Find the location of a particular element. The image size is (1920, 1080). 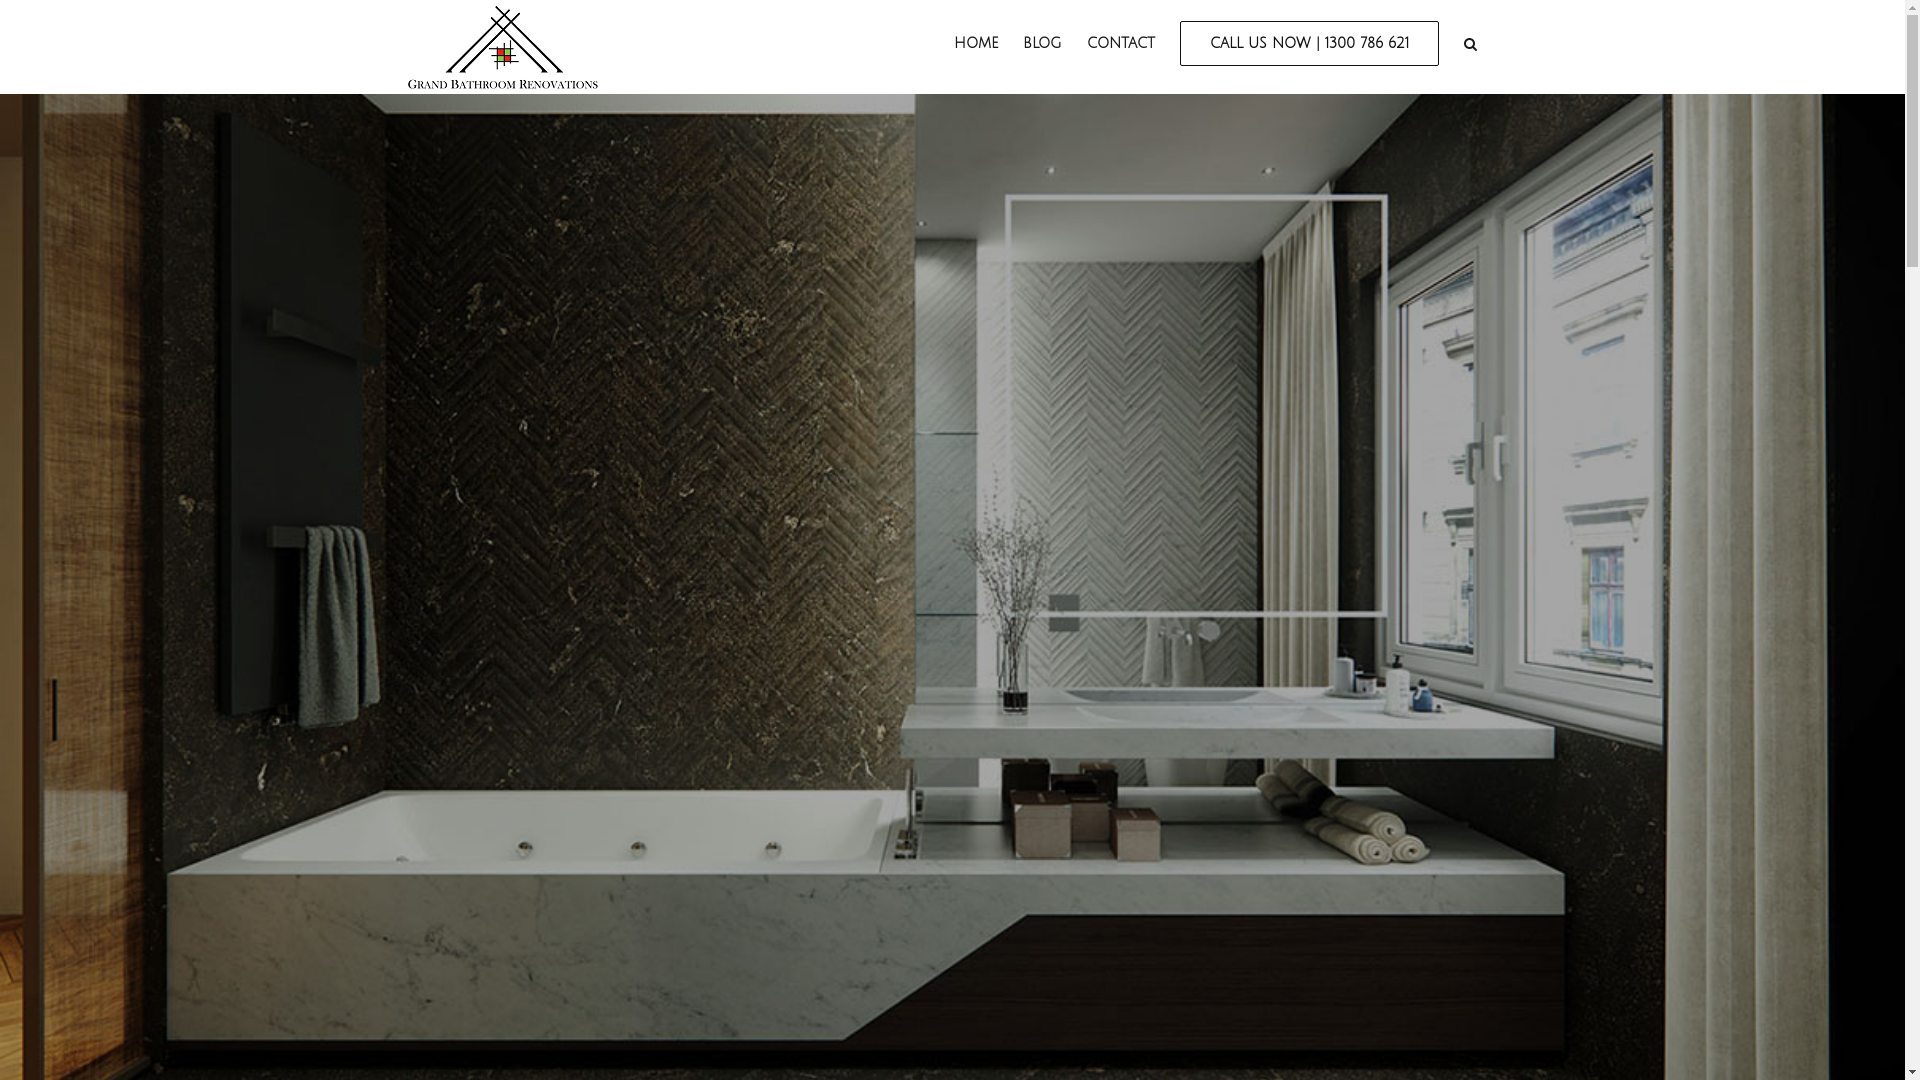

Search is located at coordinates (1471, 42).